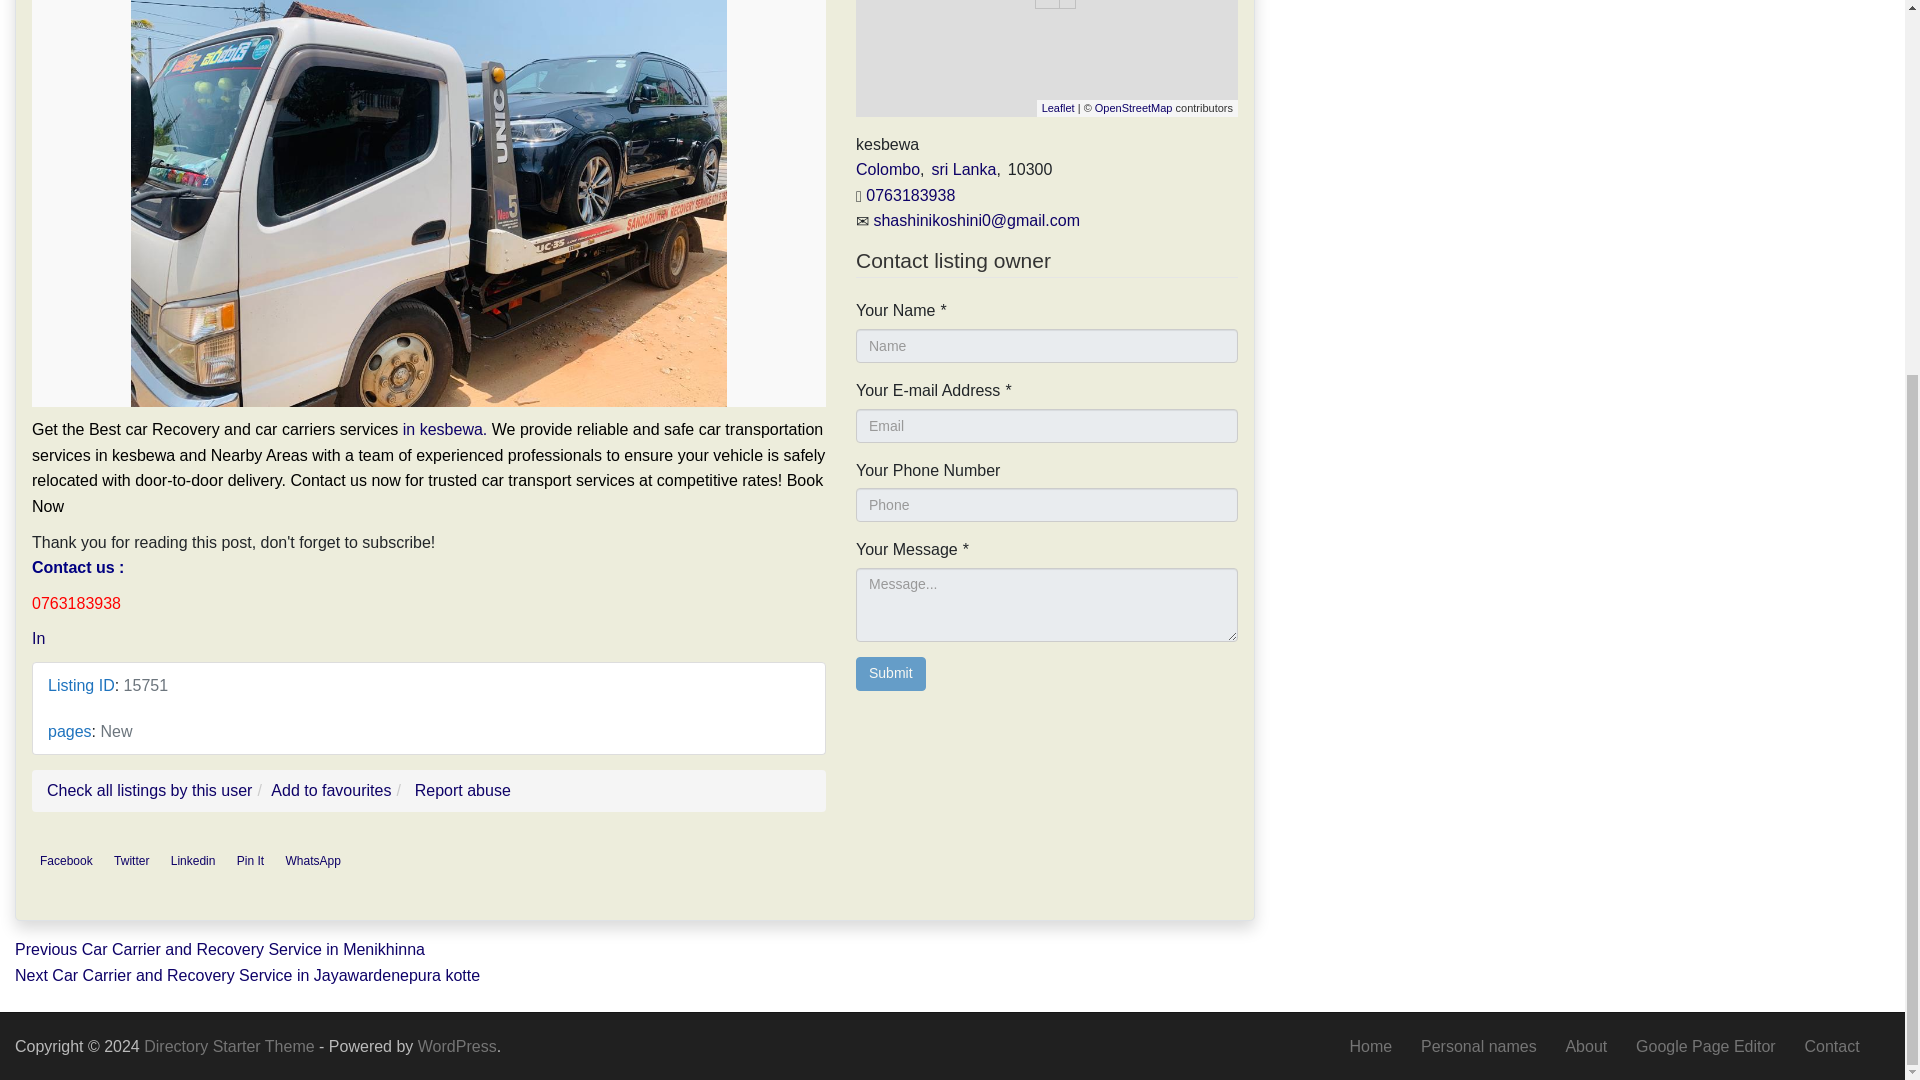 This screenshot has width=1920, height=1080. Describe the element at coordinates (462, 790) in the screenshot. I see `Report abuse` at that location.